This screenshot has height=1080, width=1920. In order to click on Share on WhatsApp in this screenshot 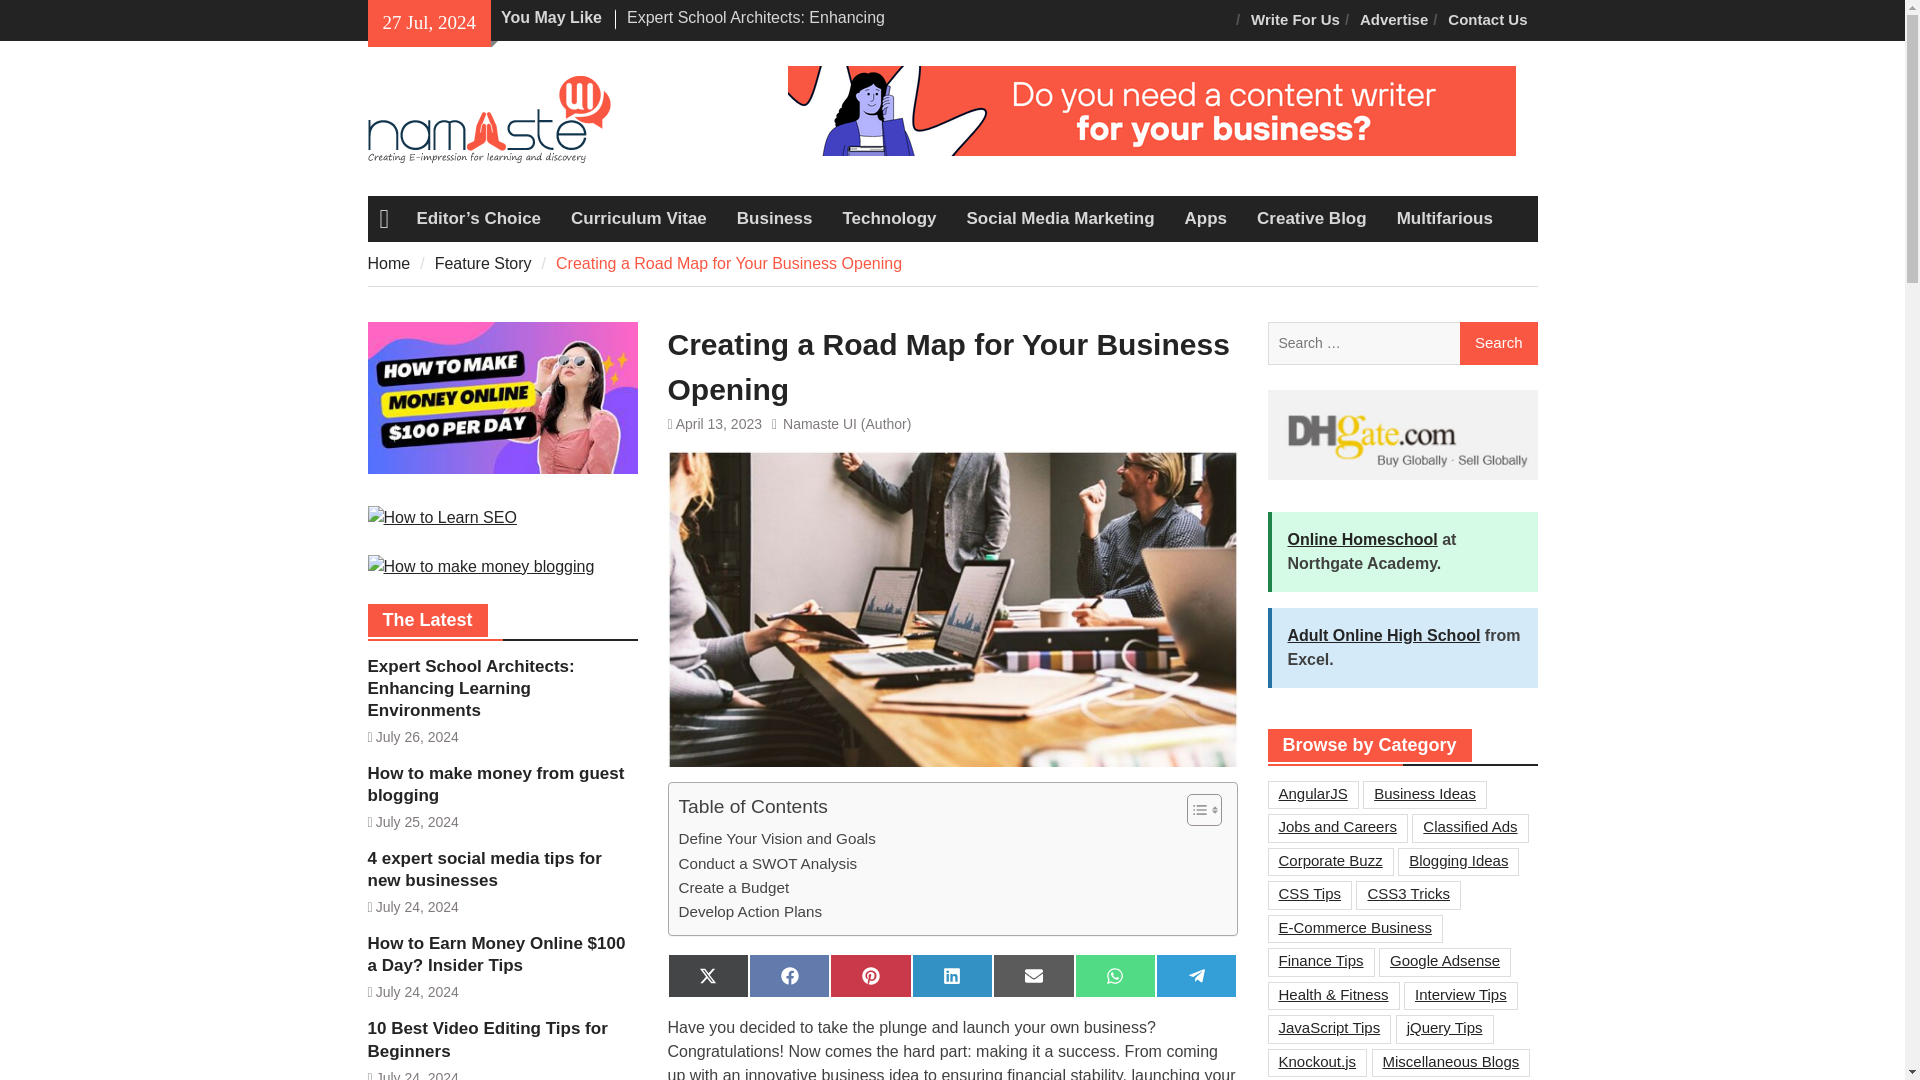, I will do `click(1115, 975)`.